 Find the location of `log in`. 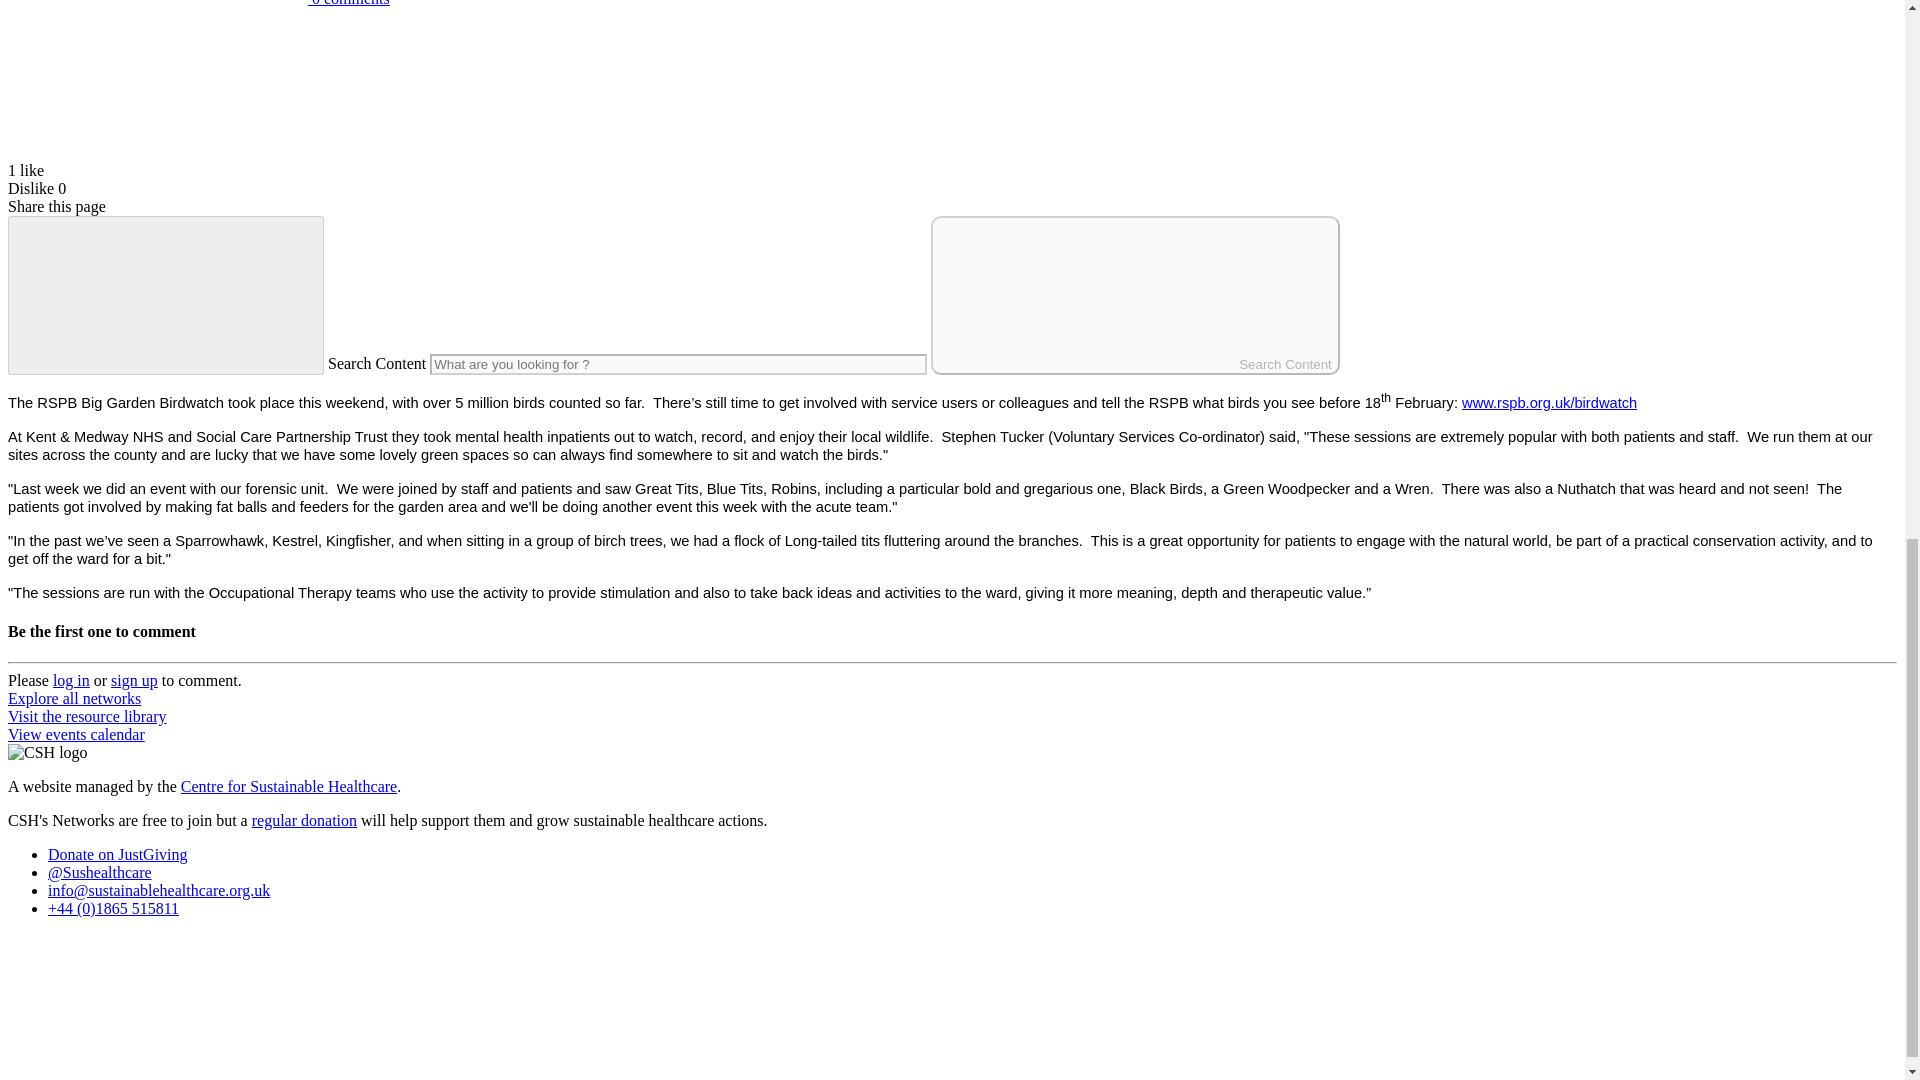

log in is located at coordinates (72, 680).